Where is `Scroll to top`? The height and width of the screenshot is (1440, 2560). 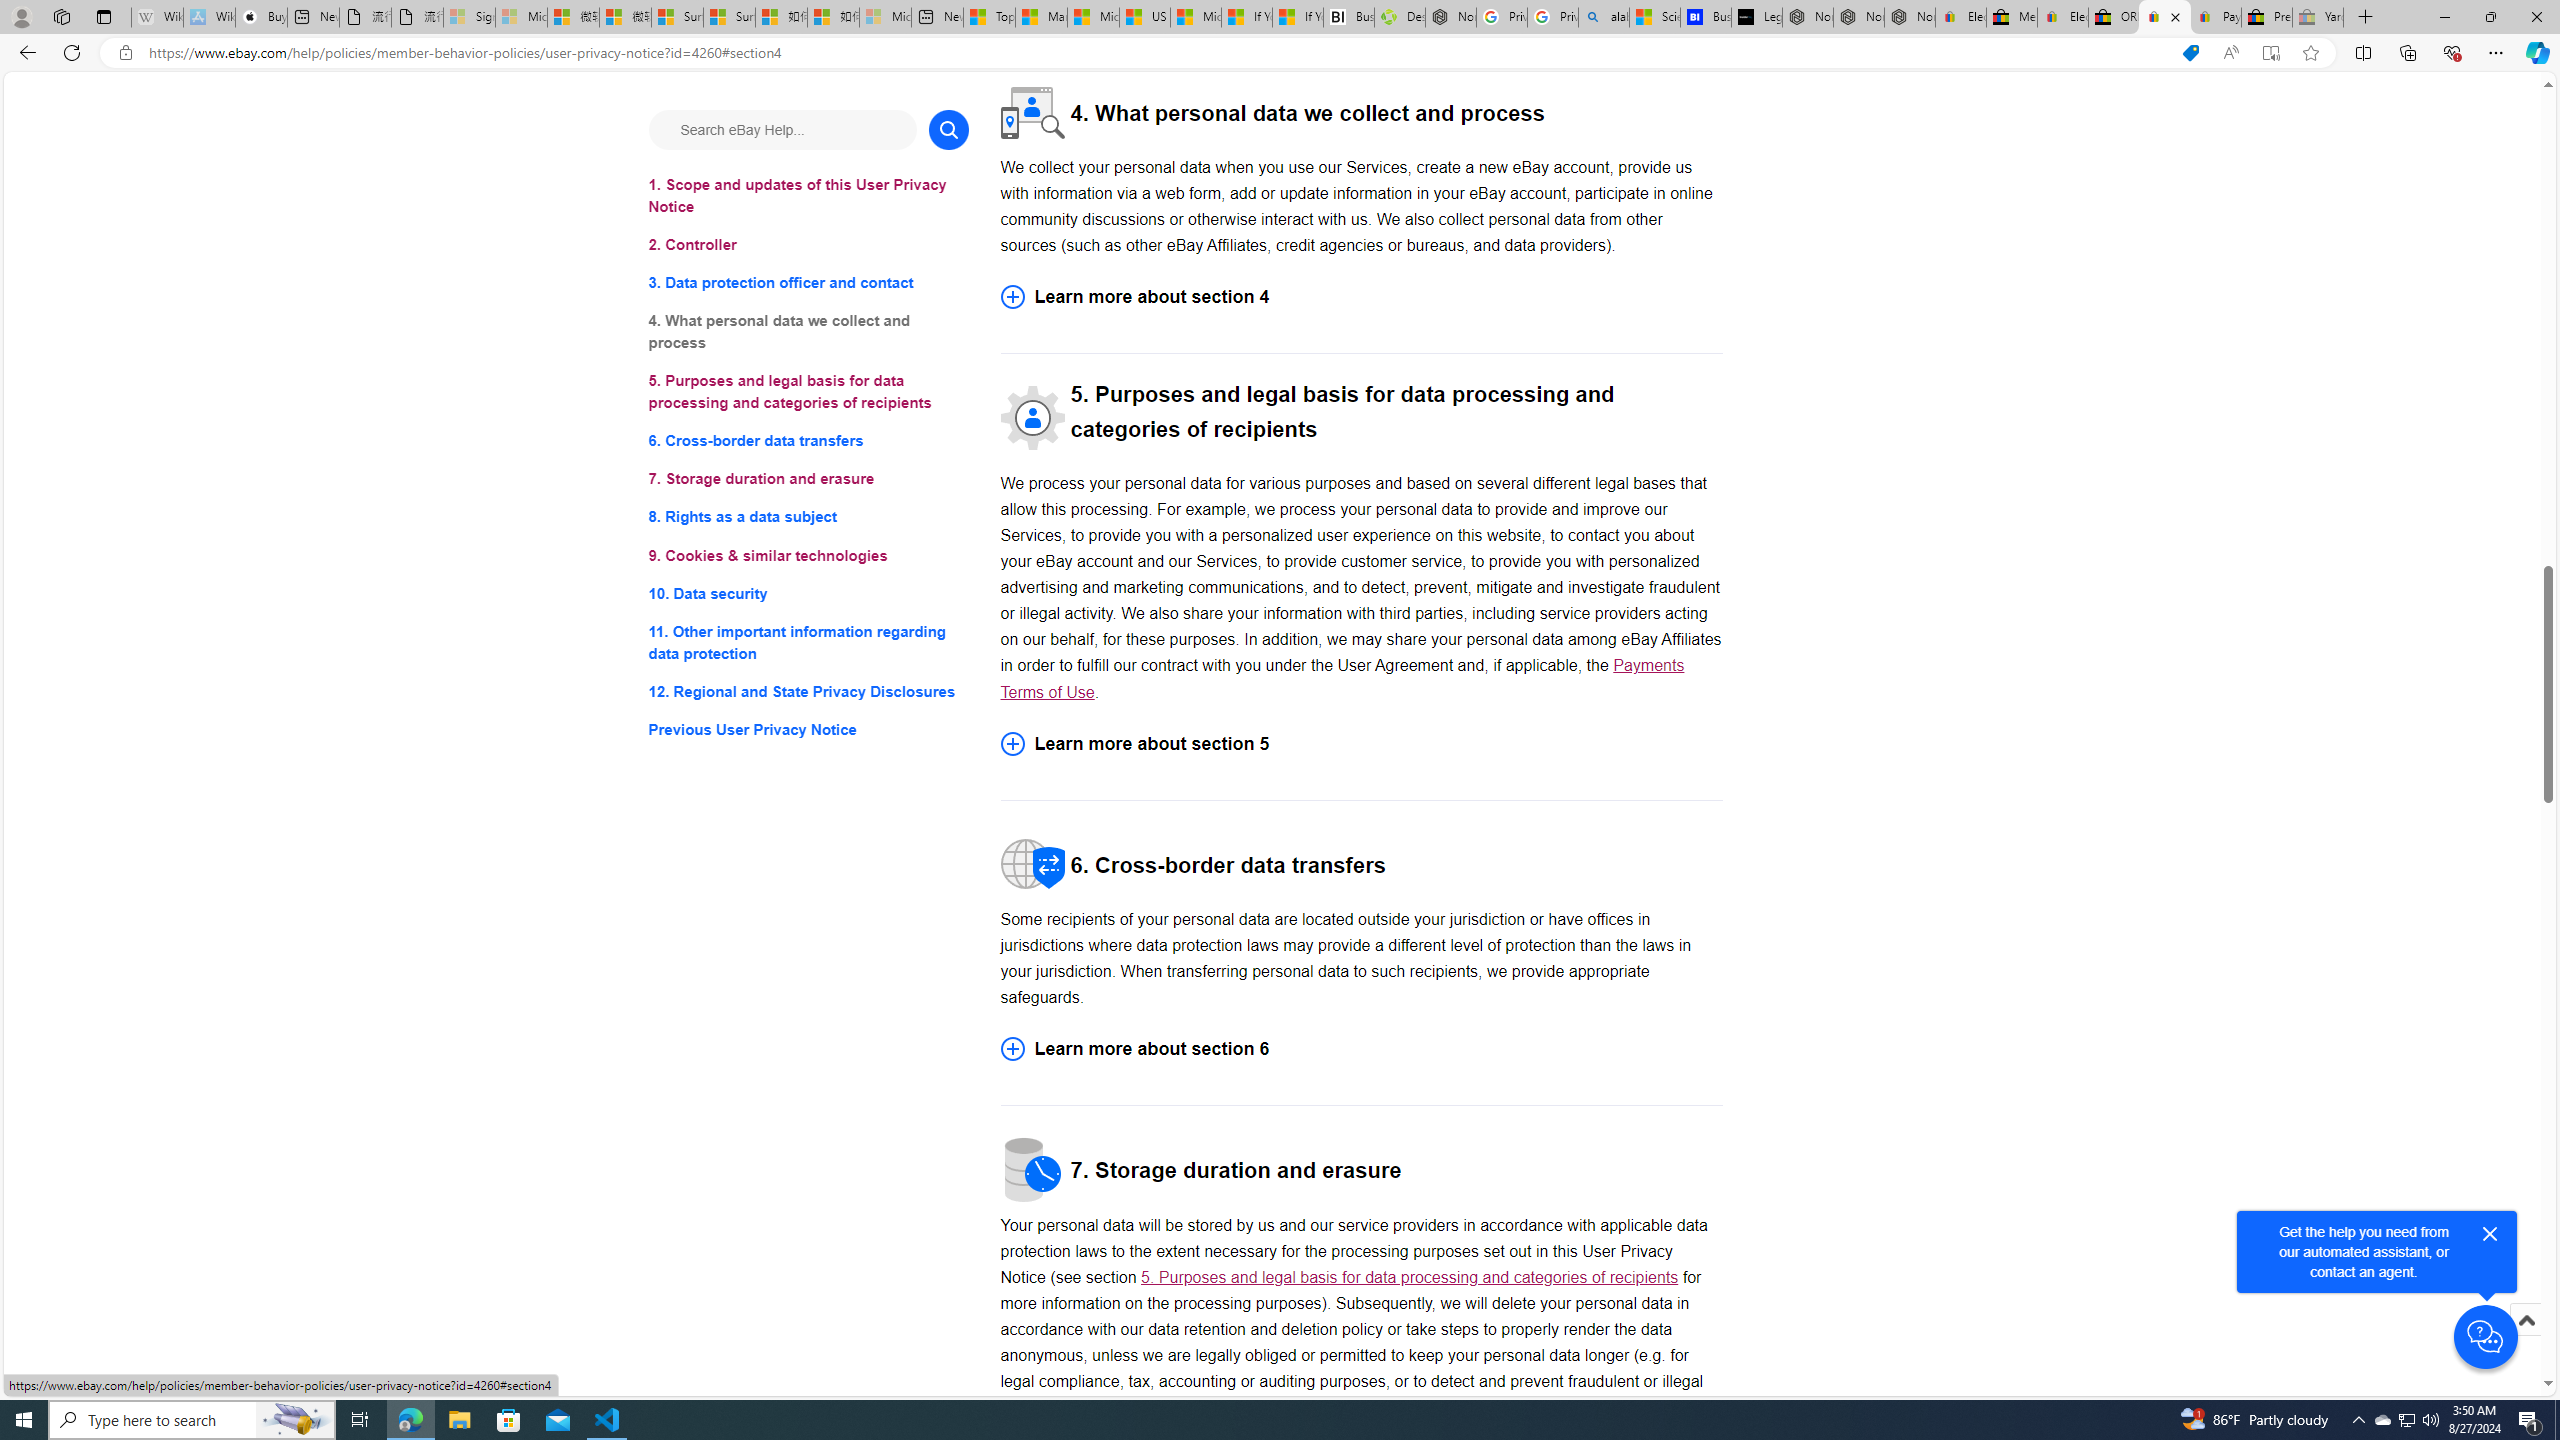 Scroll to top is located at coordinates (2525, 1320).